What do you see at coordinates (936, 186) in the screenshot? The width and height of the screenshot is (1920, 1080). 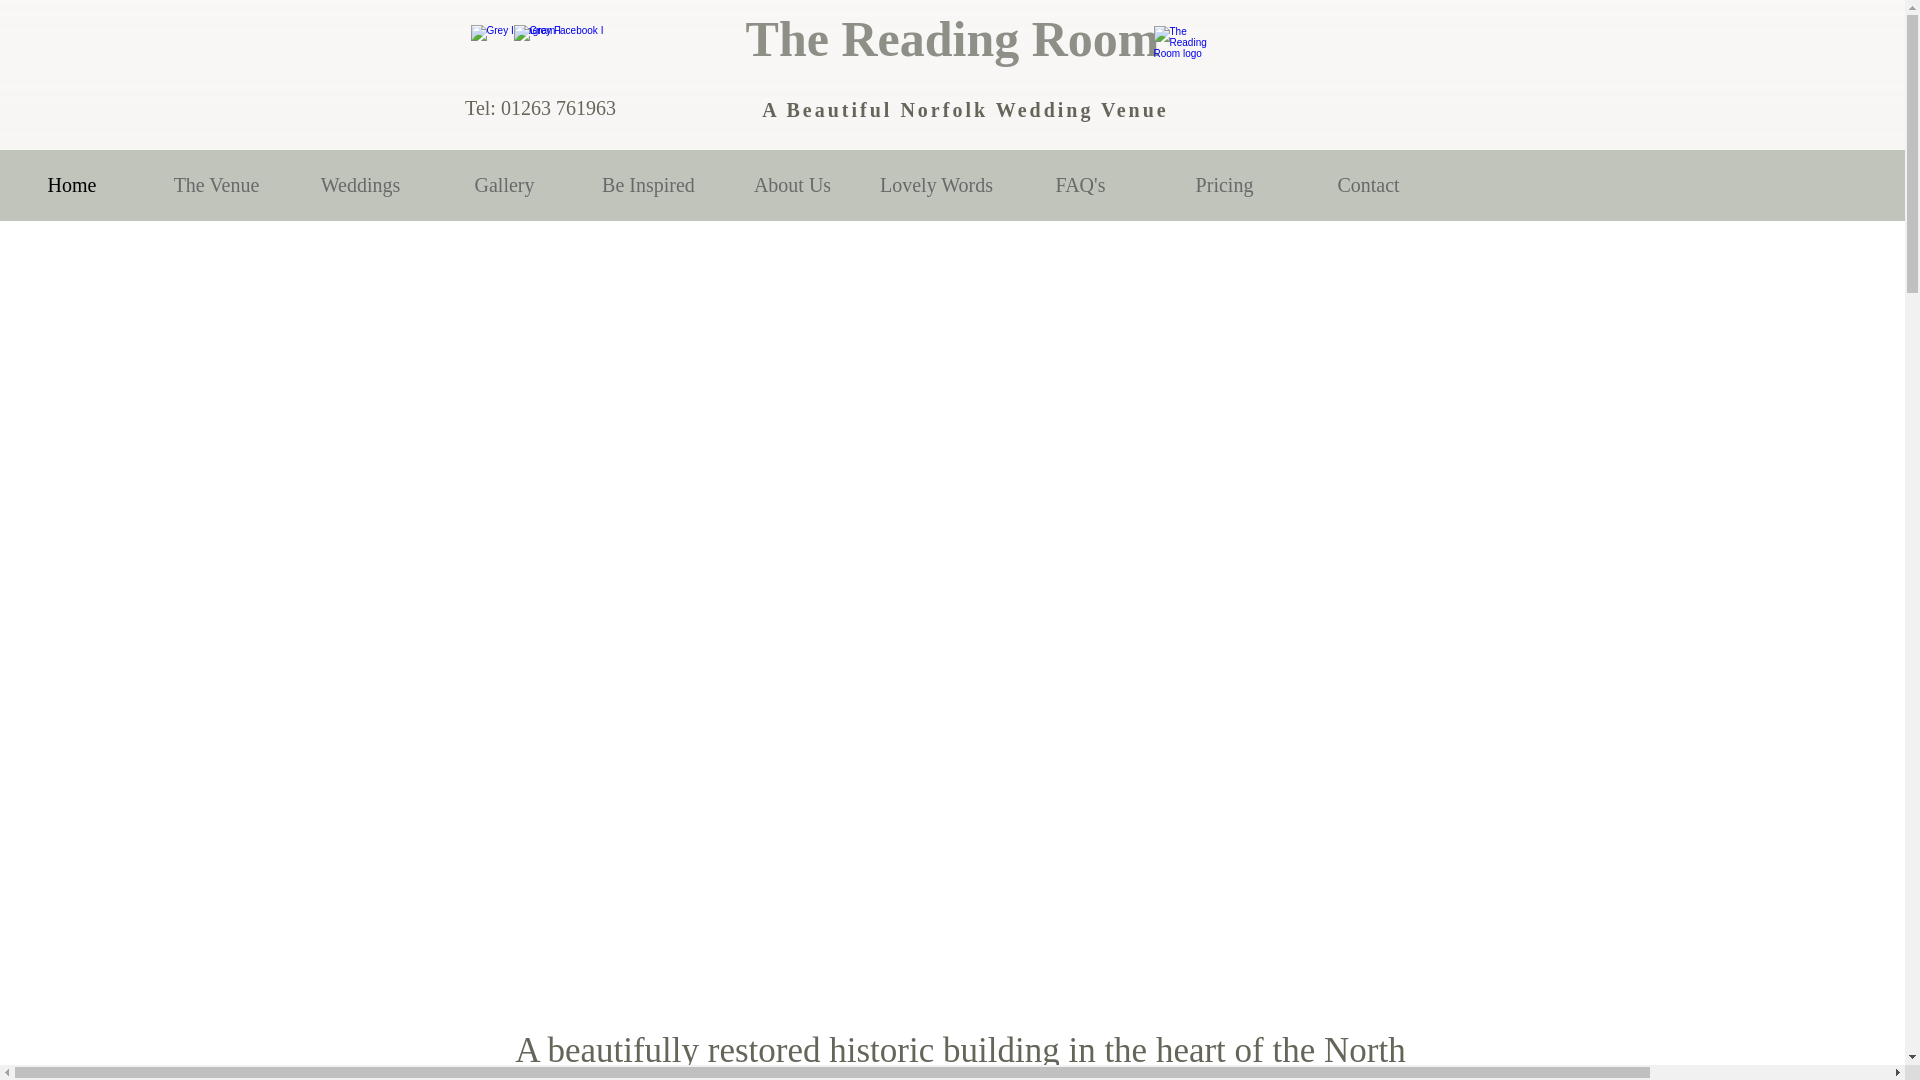 I see `Lovely Words` at bounding box center [936, 186].